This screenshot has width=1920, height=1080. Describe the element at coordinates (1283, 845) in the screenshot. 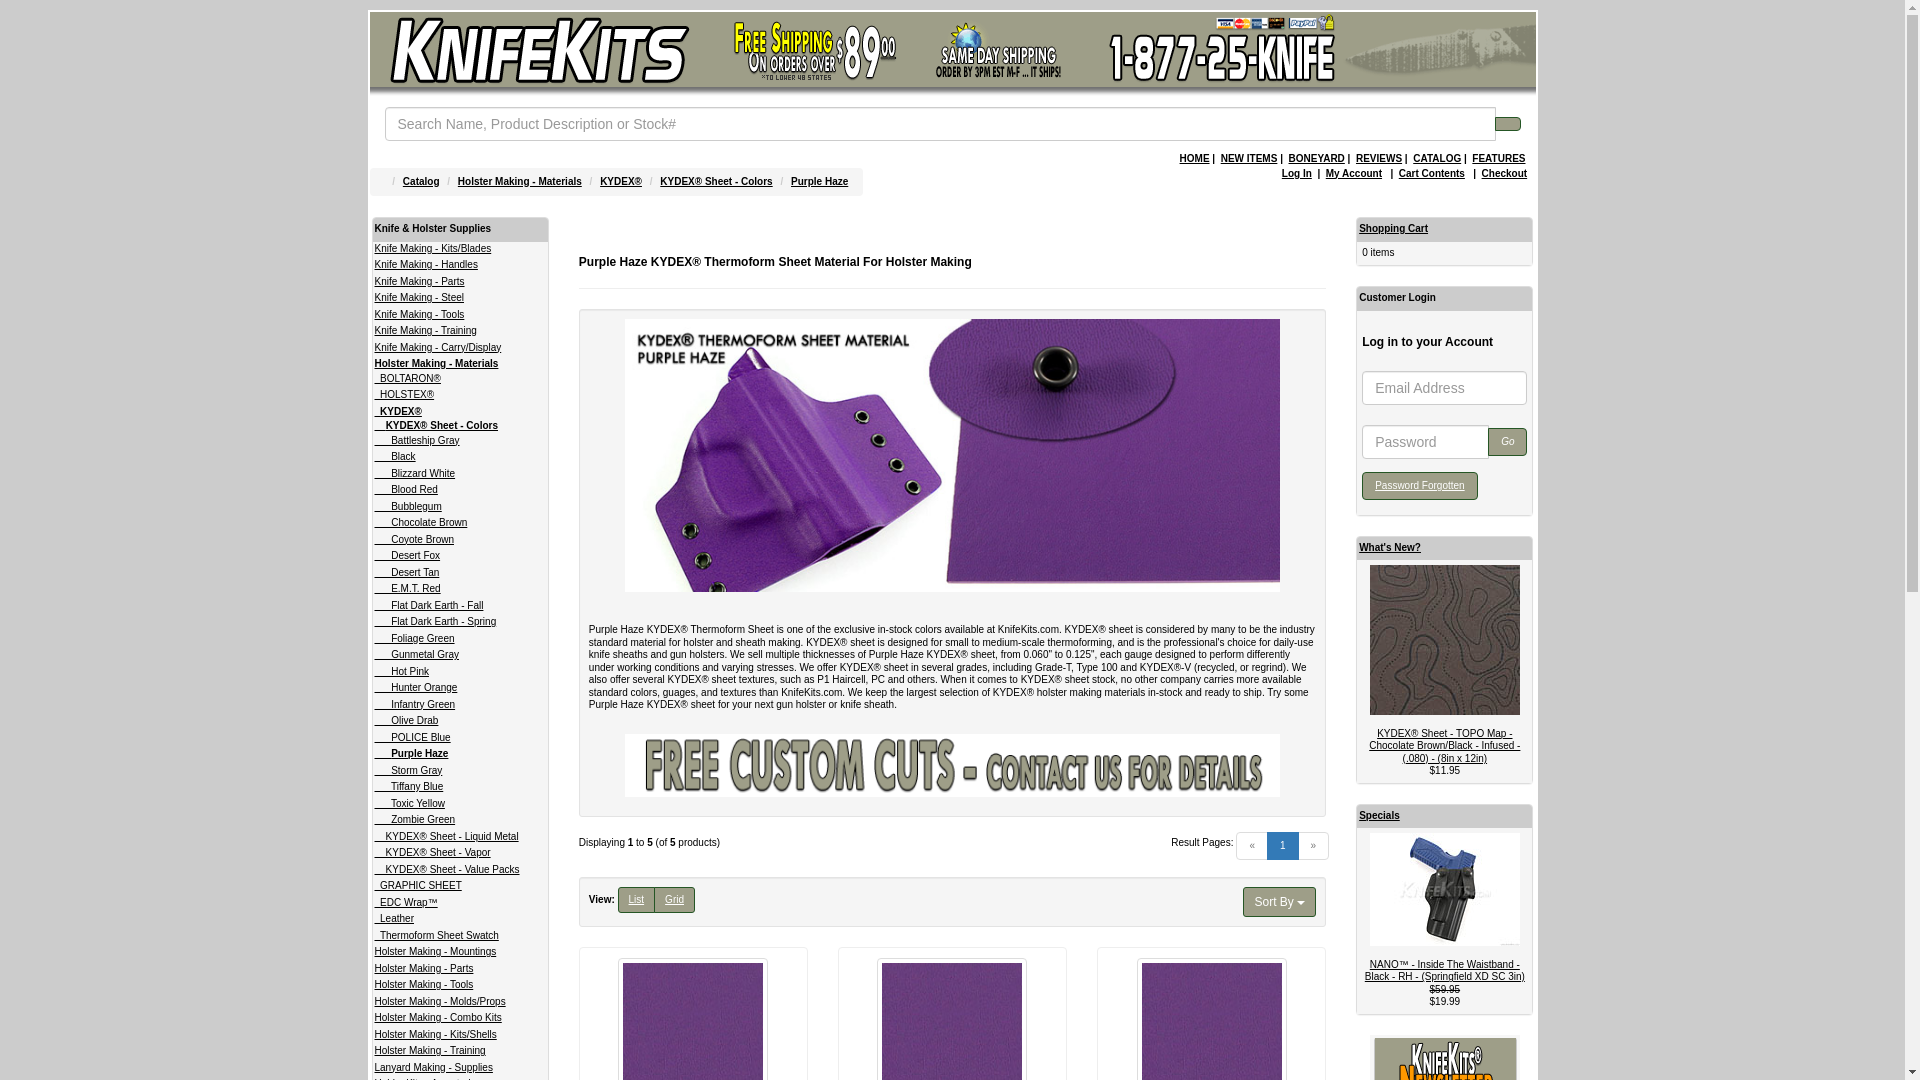

I see ` Page 1 ` at that location.